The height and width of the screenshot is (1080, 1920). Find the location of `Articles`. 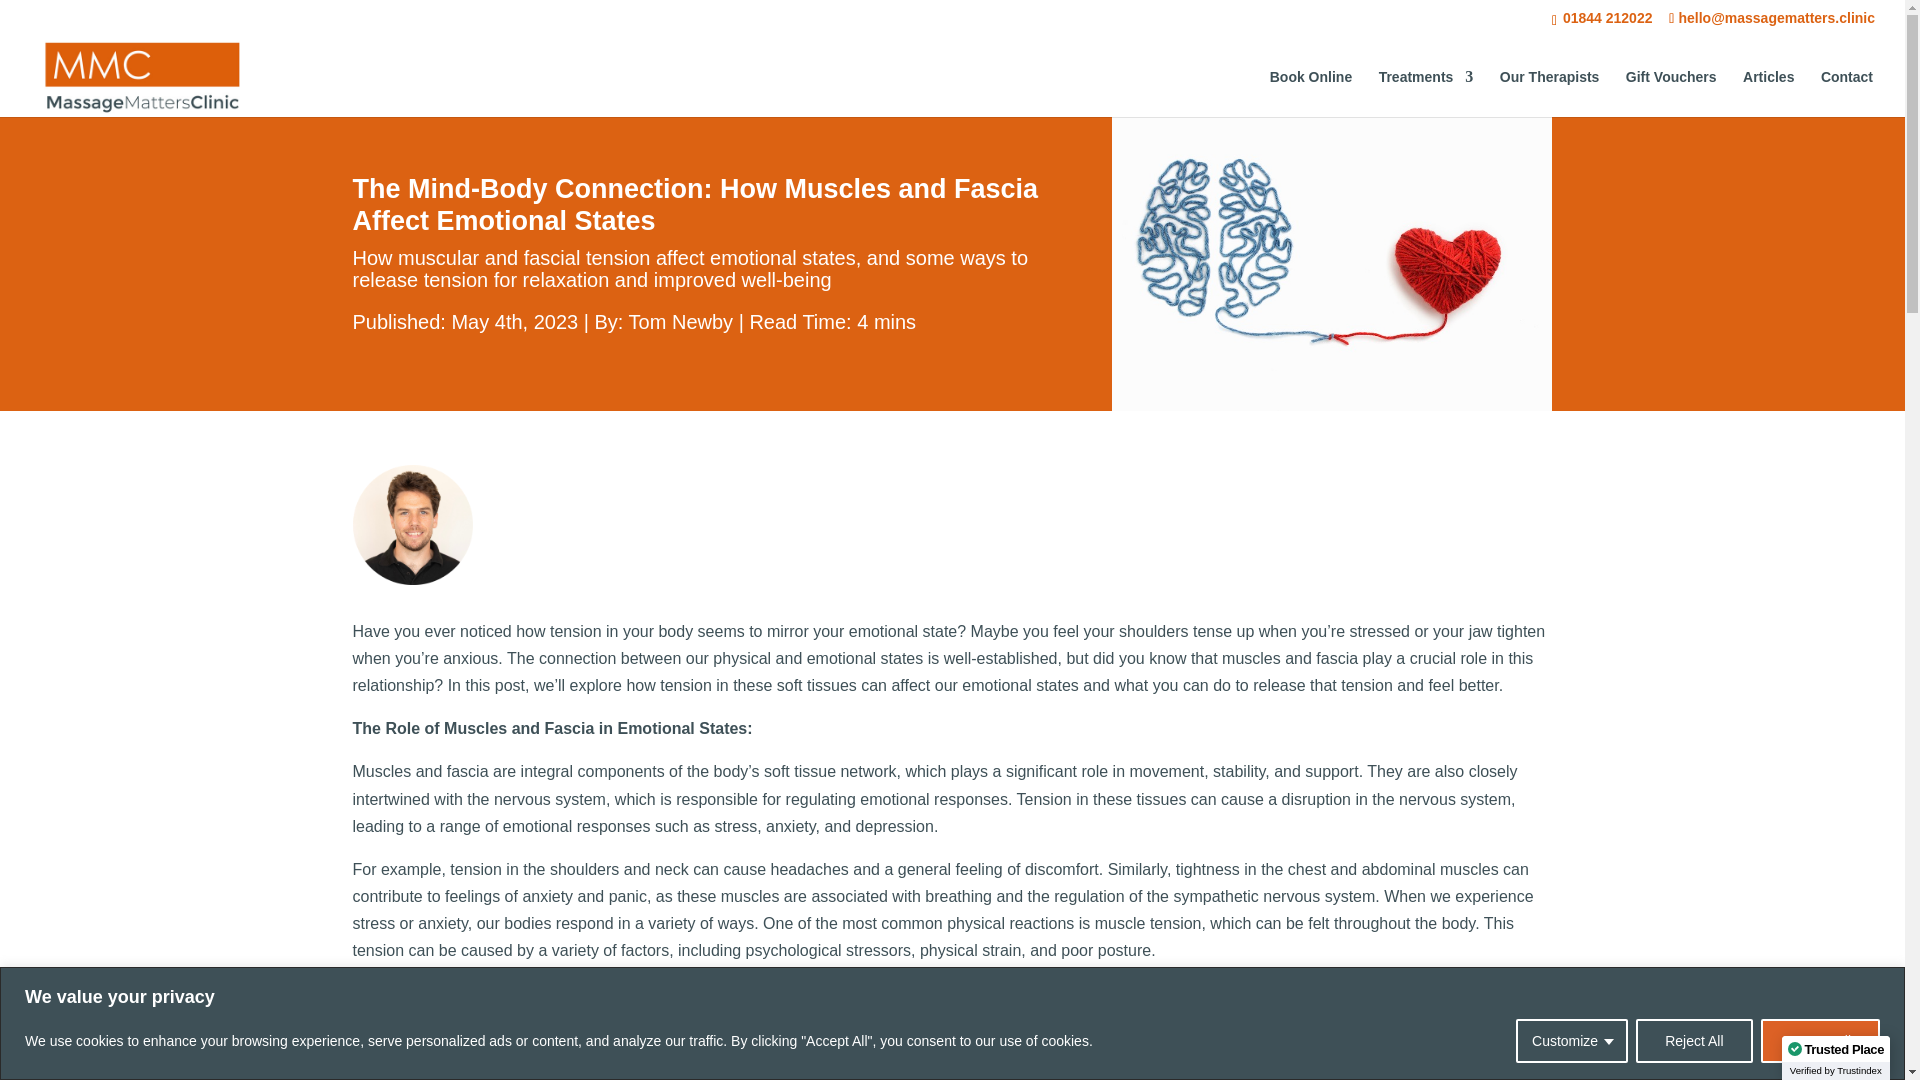

Articles is located at coordinates (1768, 93).